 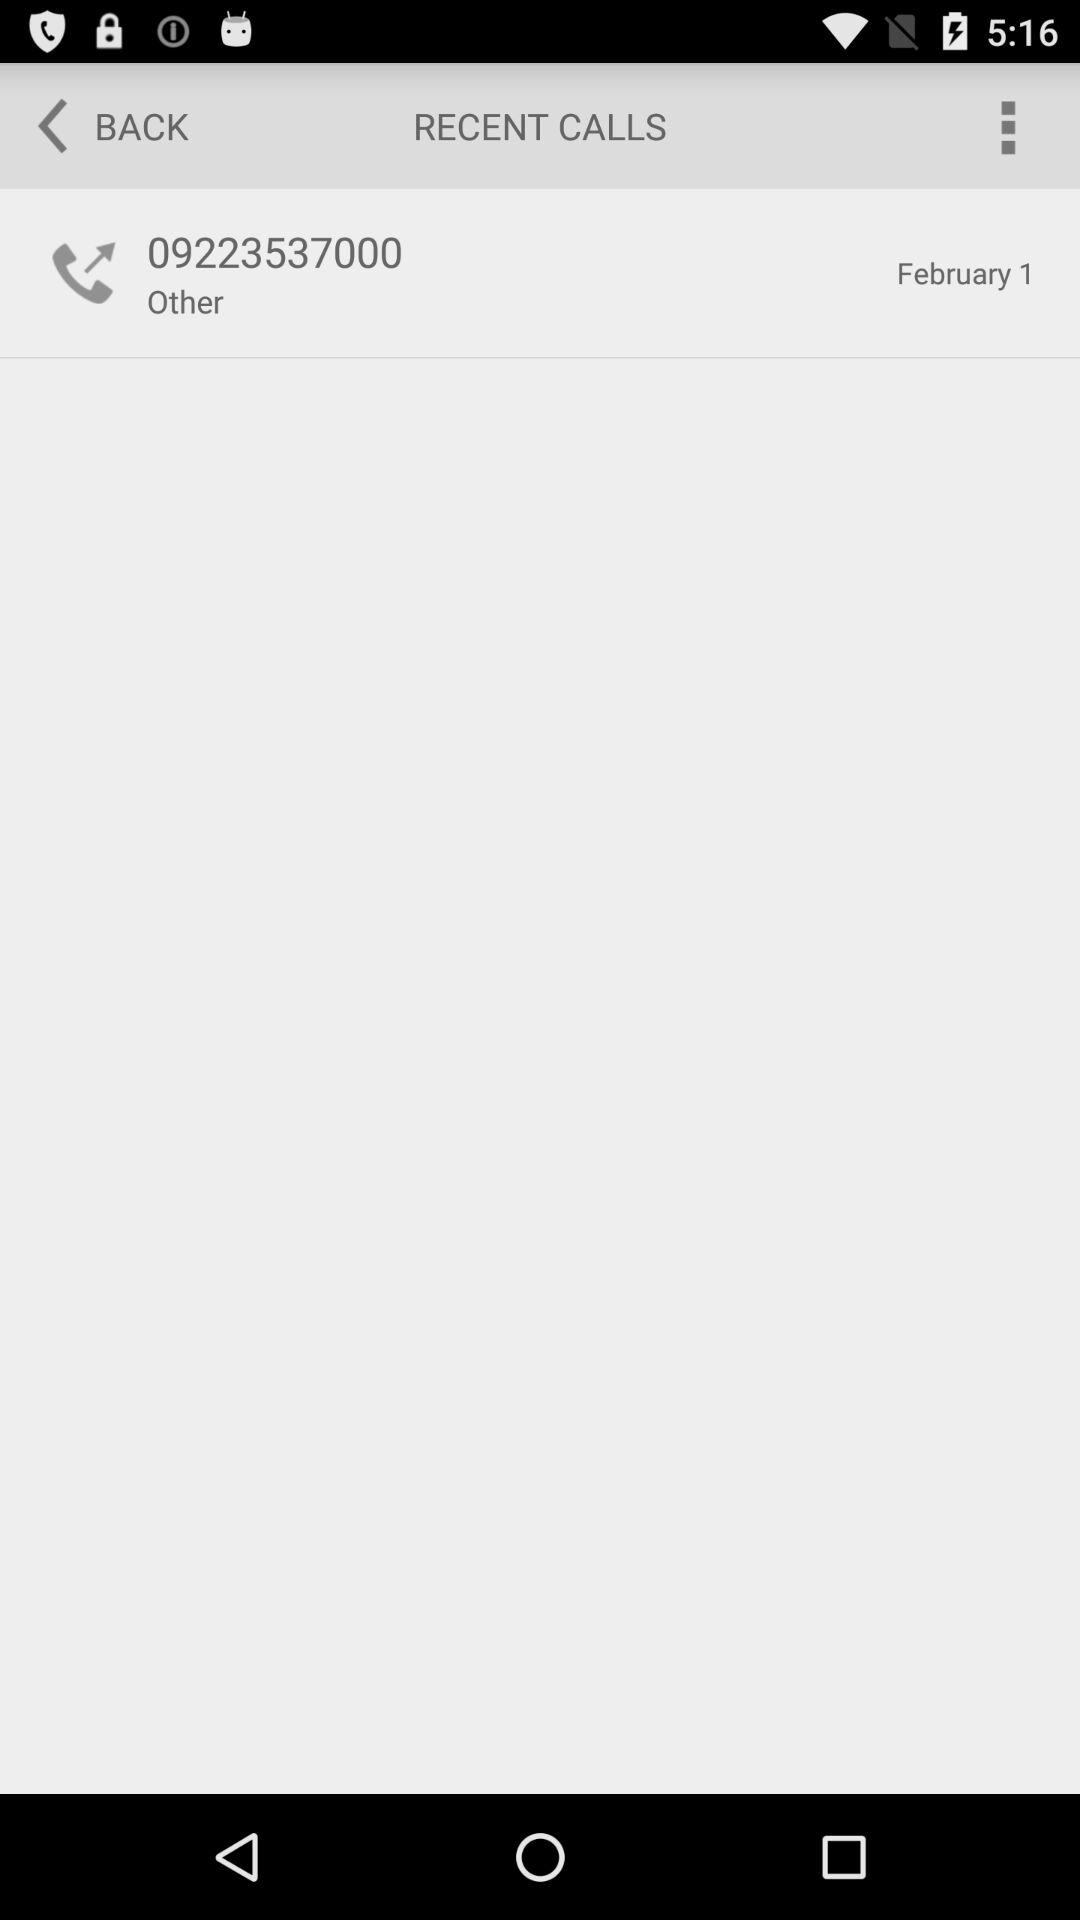 What do you see at coordinates (184, 300) in the screenshot?
I see `choose the other icon` at bounding box center [184, 300].